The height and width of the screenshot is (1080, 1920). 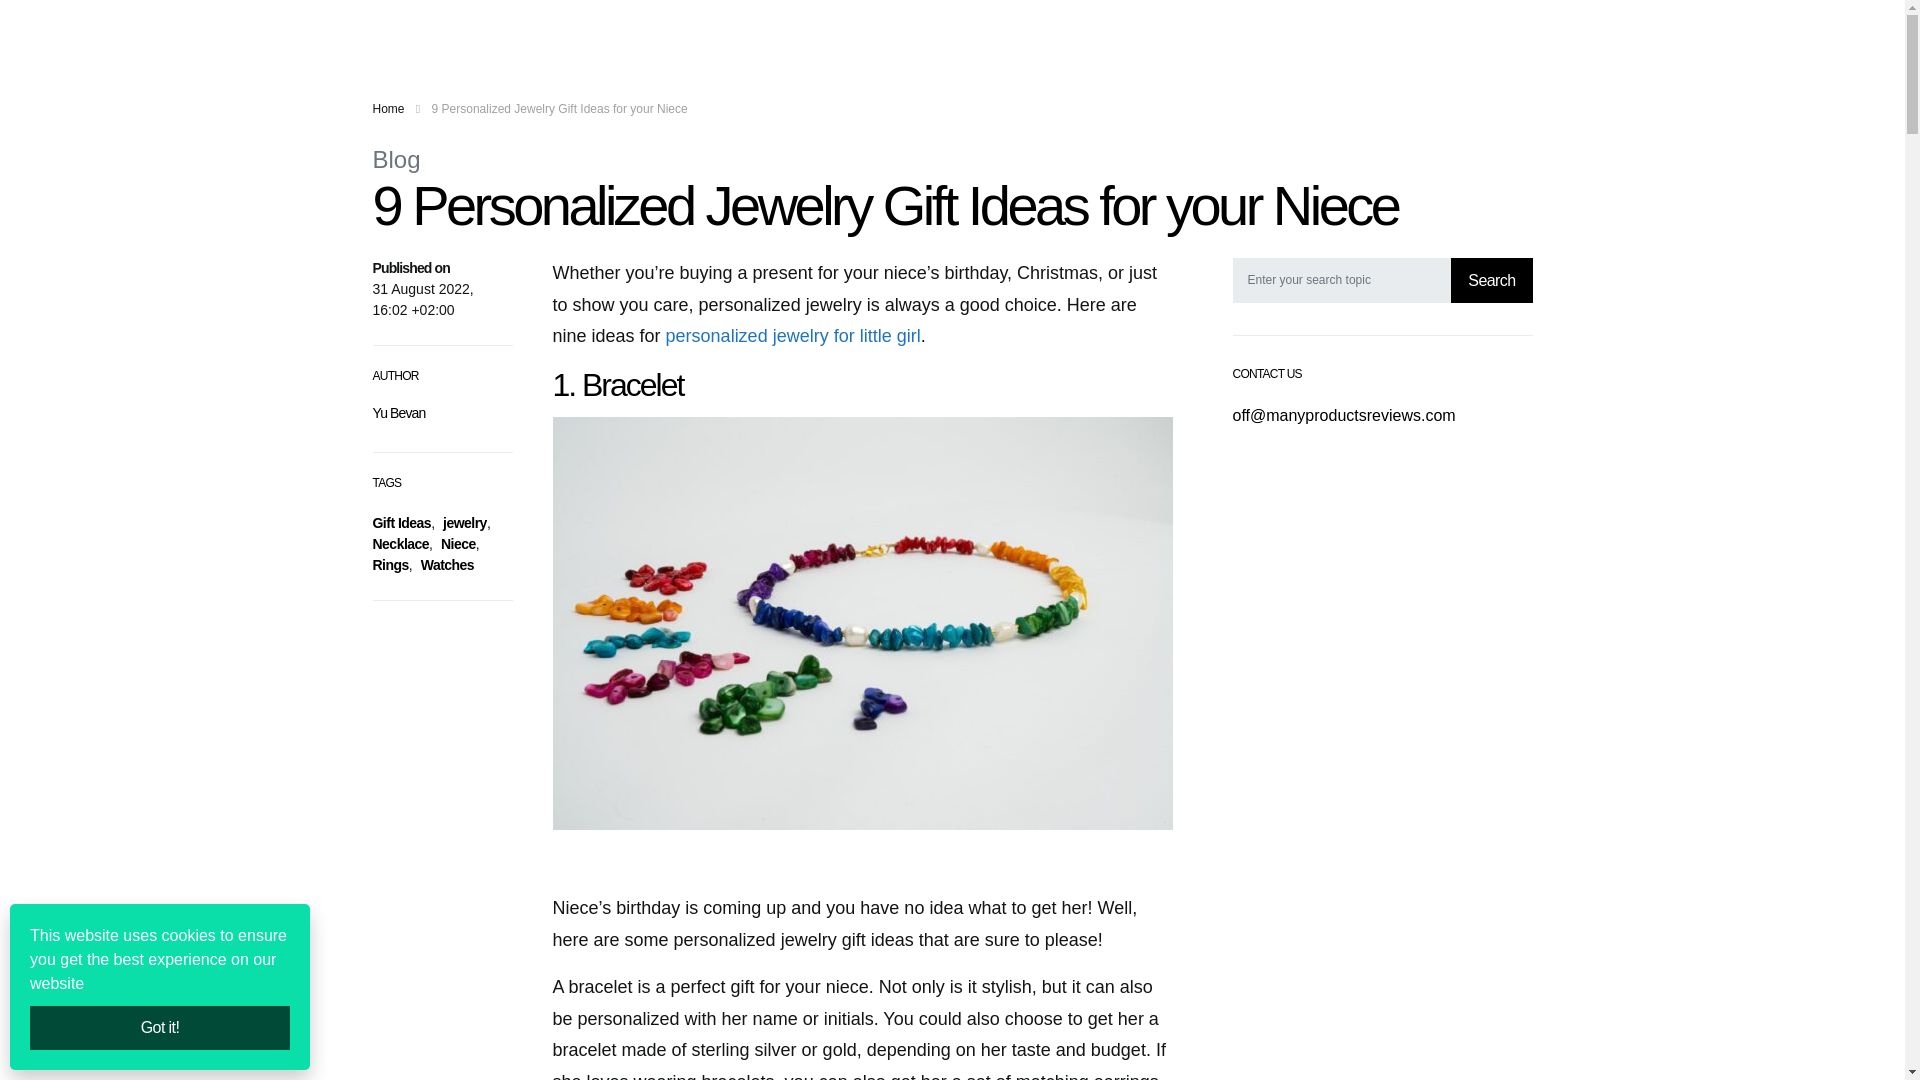 What do you see at coordinates (468, 30) in the screenshot?
I see `Many Product Reviews` at bounding box center [468, 30].